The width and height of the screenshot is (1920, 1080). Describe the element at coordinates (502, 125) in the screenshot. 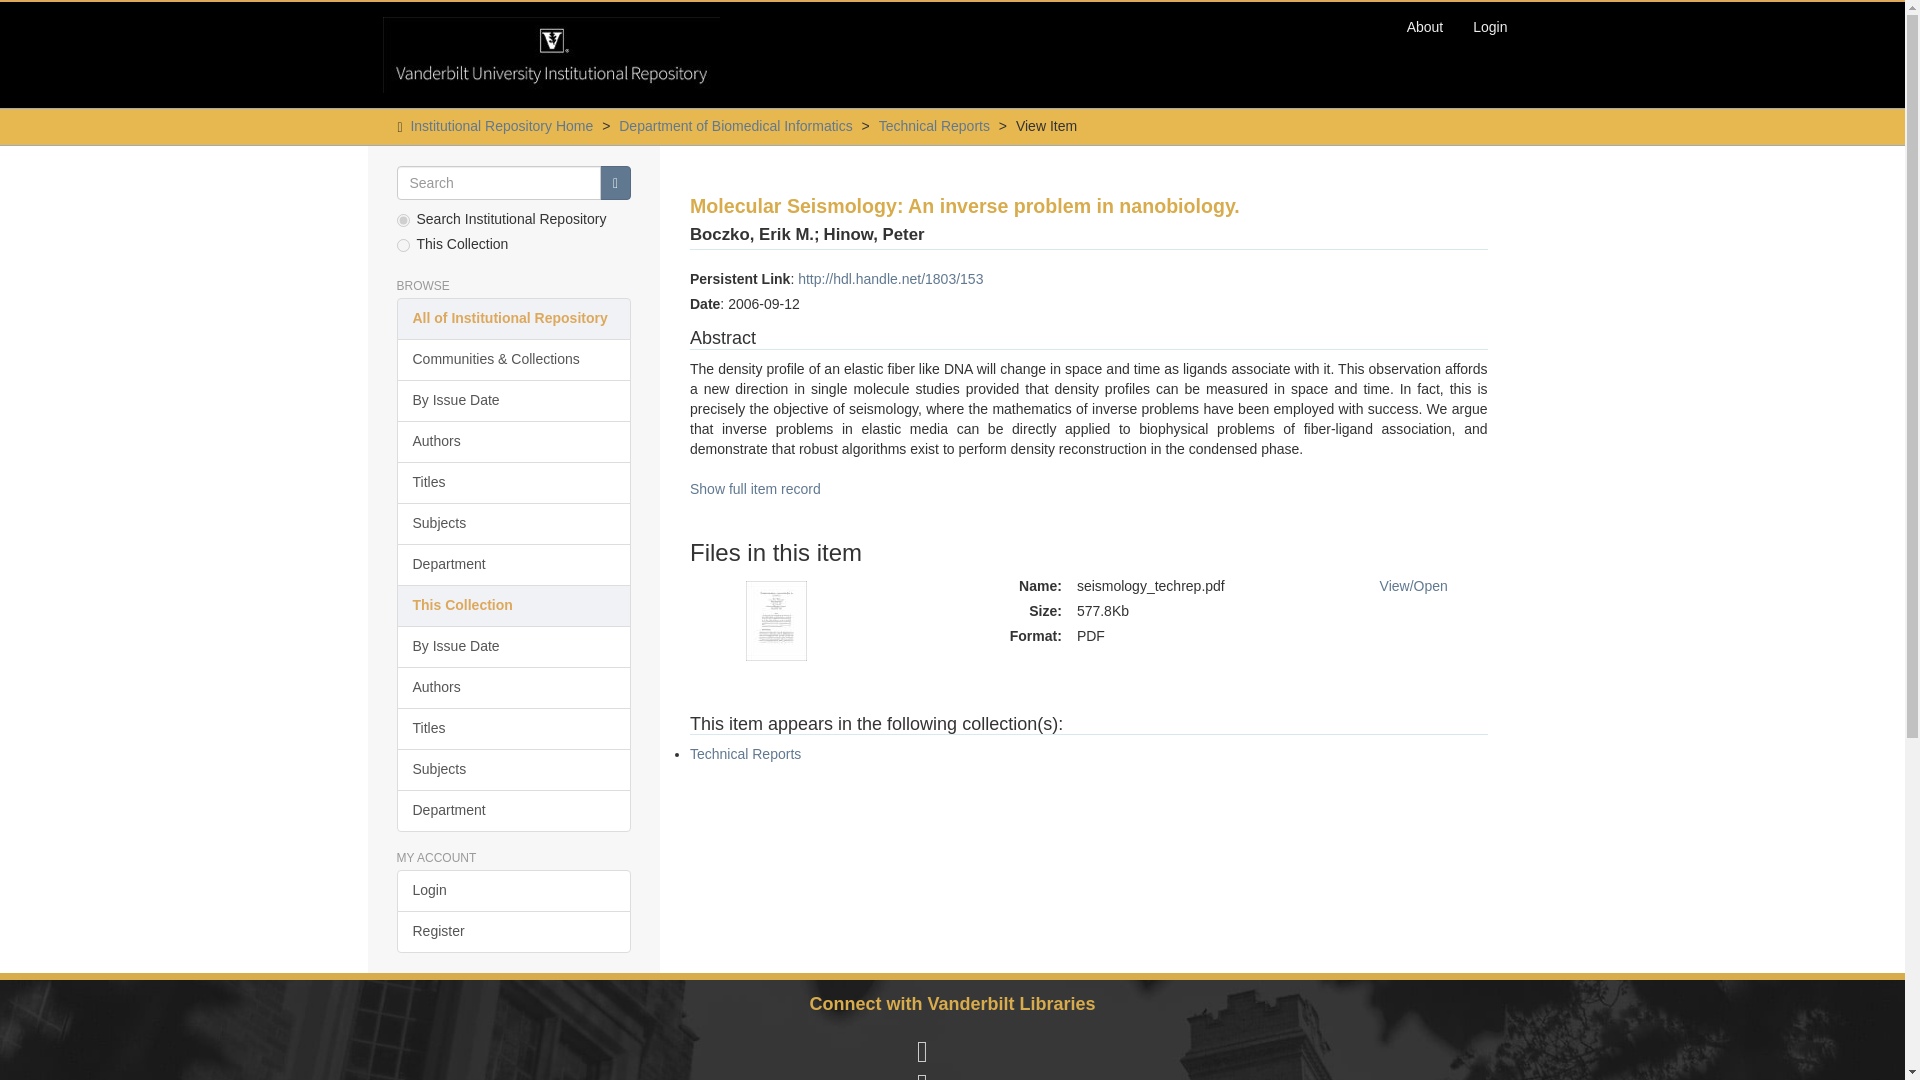

I see `Institutional Repository Home` at that location.